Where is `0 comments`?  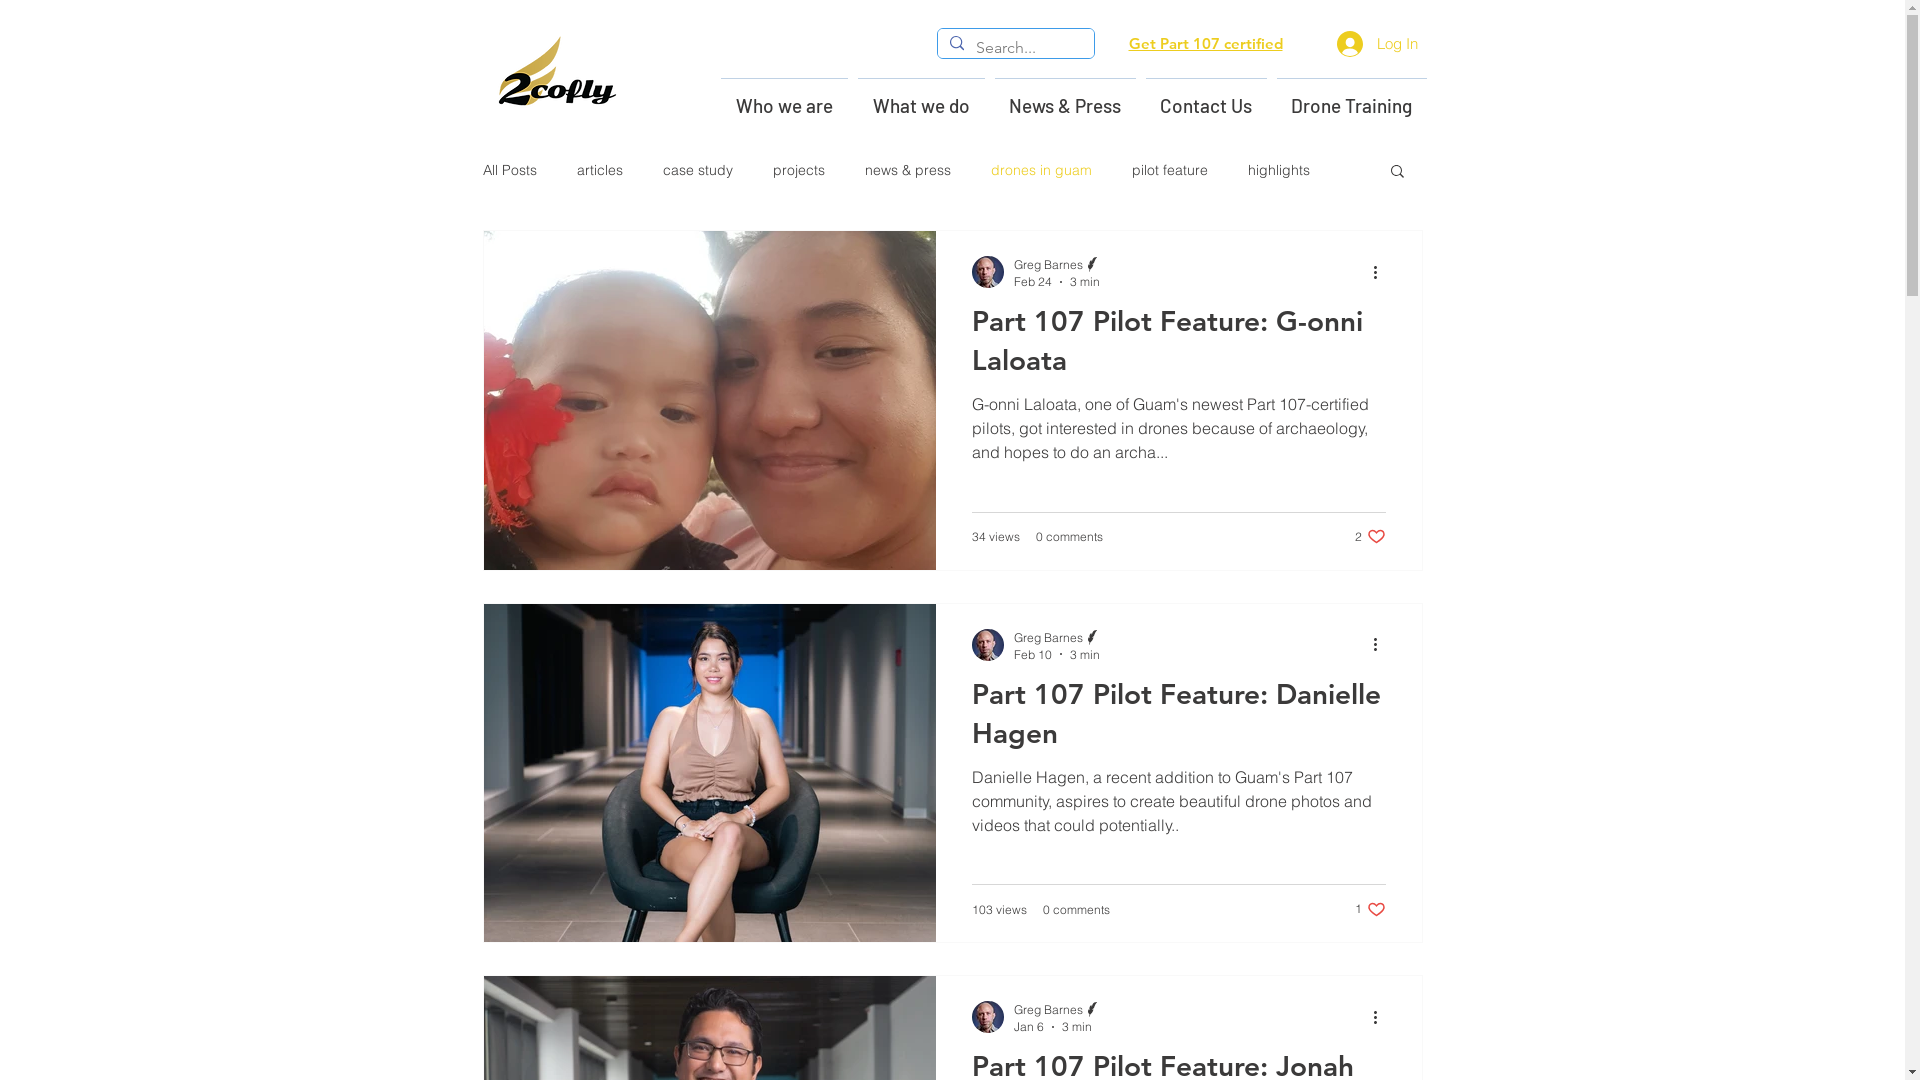 0 comments is located at coordinates (1070, 536).